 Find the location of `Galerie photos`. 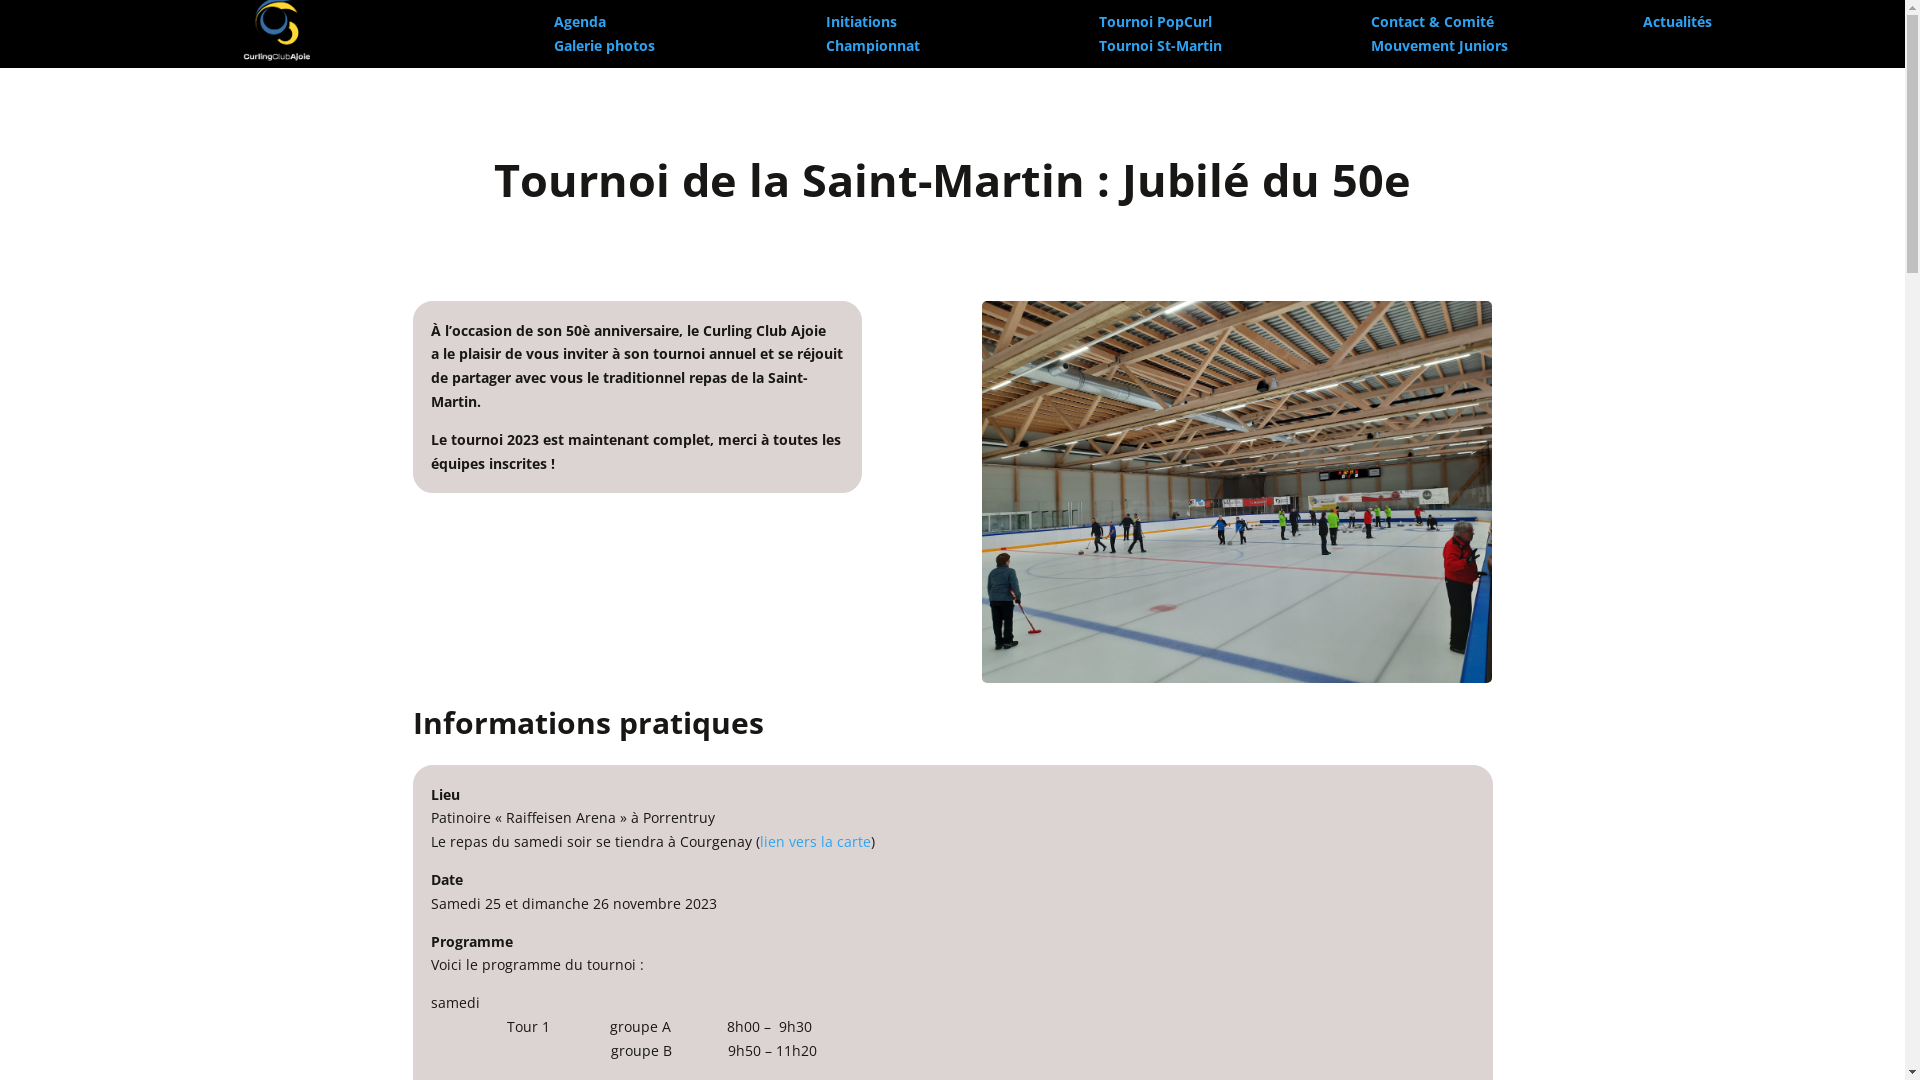

Galerie photos is located at coordinates (604, 46).